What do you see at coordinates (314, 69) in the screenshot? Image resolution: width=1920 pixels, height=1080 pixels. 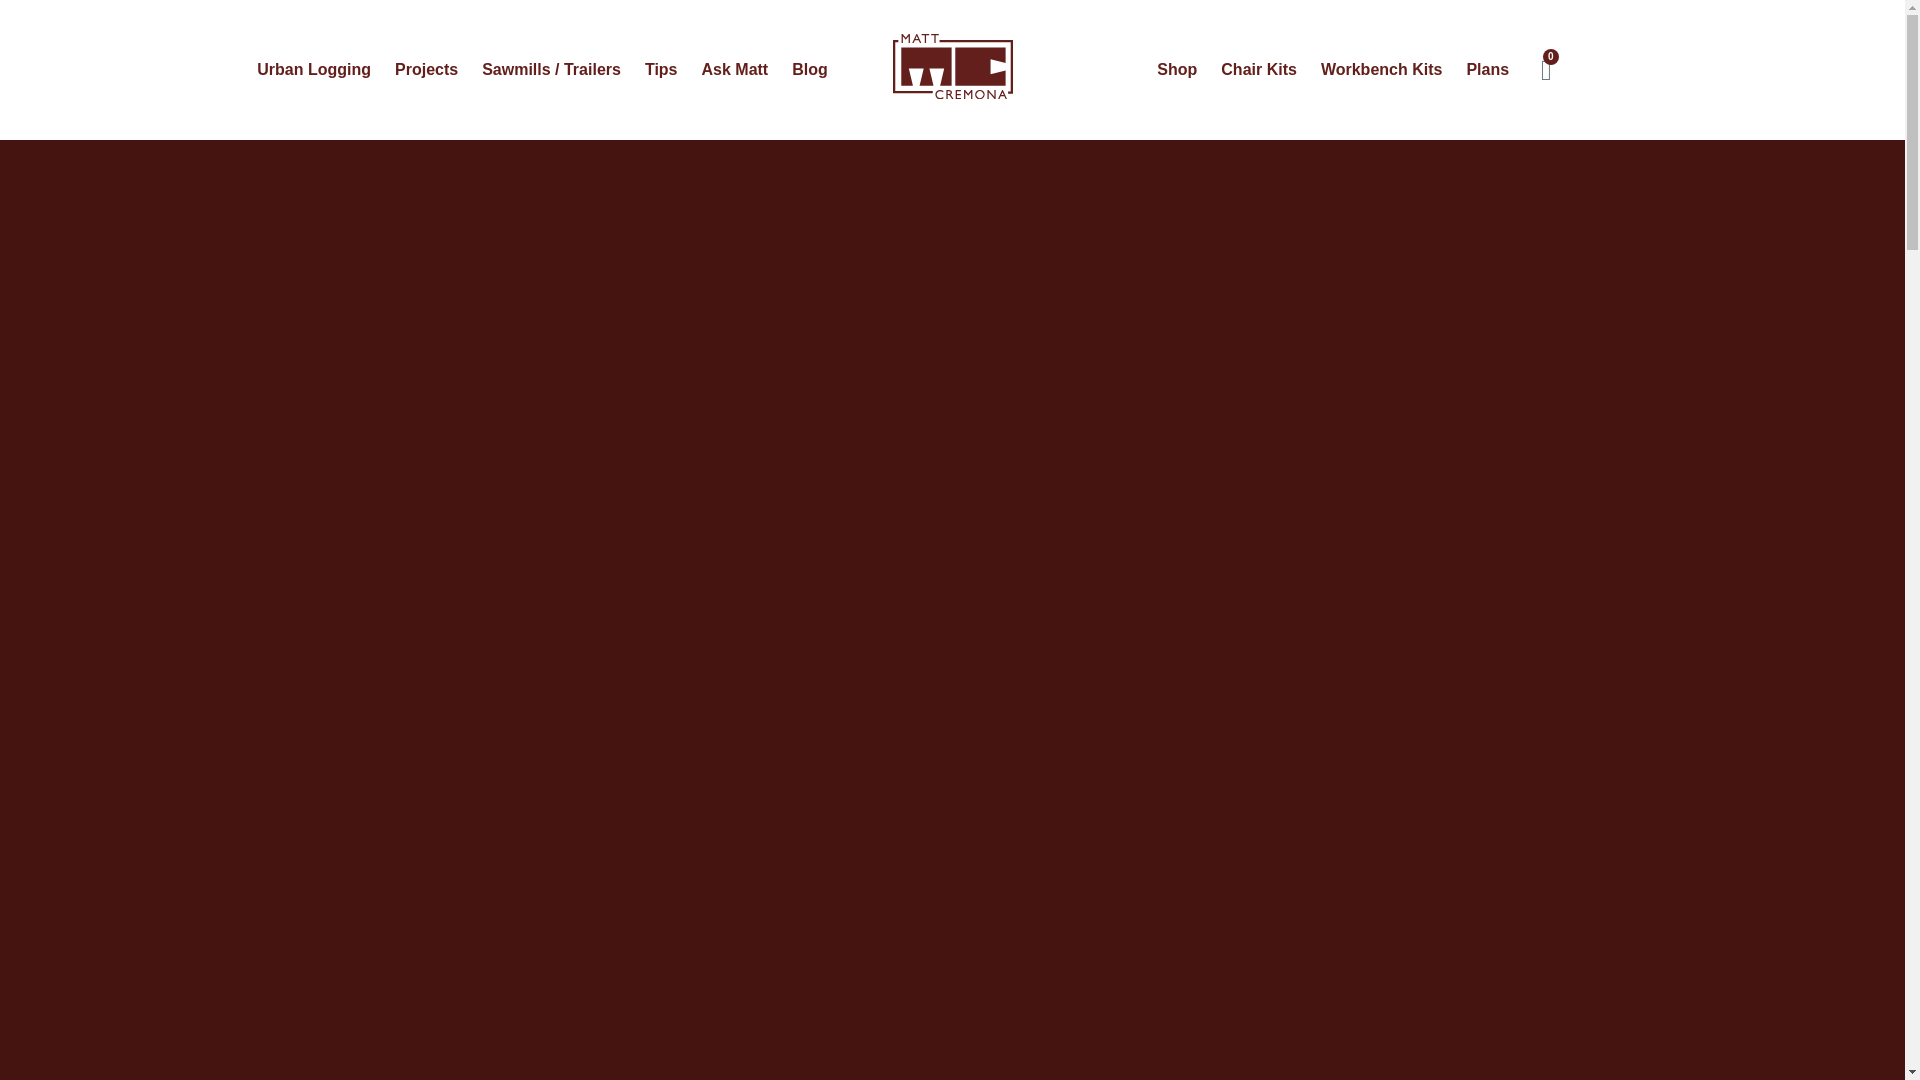 I see `Urban Logging` at bounding box center [314, 69].